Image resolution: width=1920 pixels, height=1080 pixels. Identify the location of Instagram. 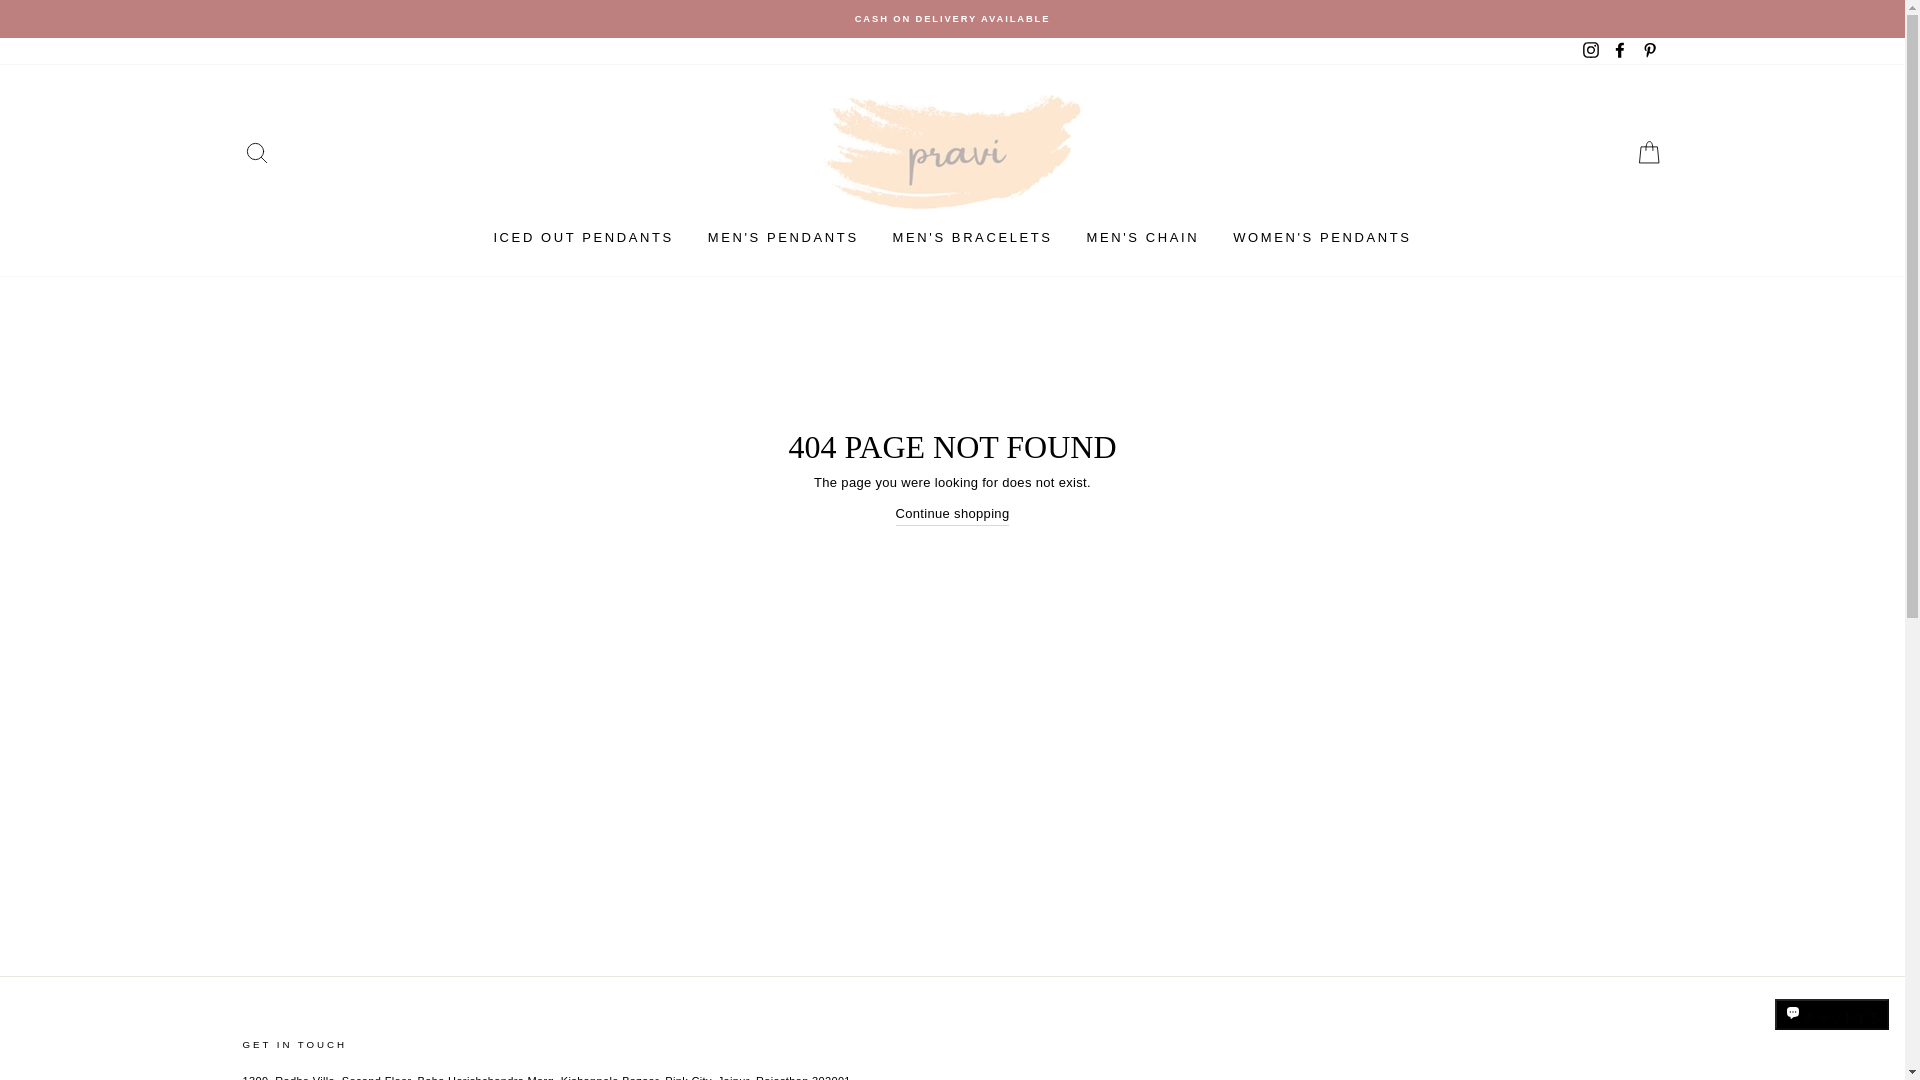
(1590, 51).